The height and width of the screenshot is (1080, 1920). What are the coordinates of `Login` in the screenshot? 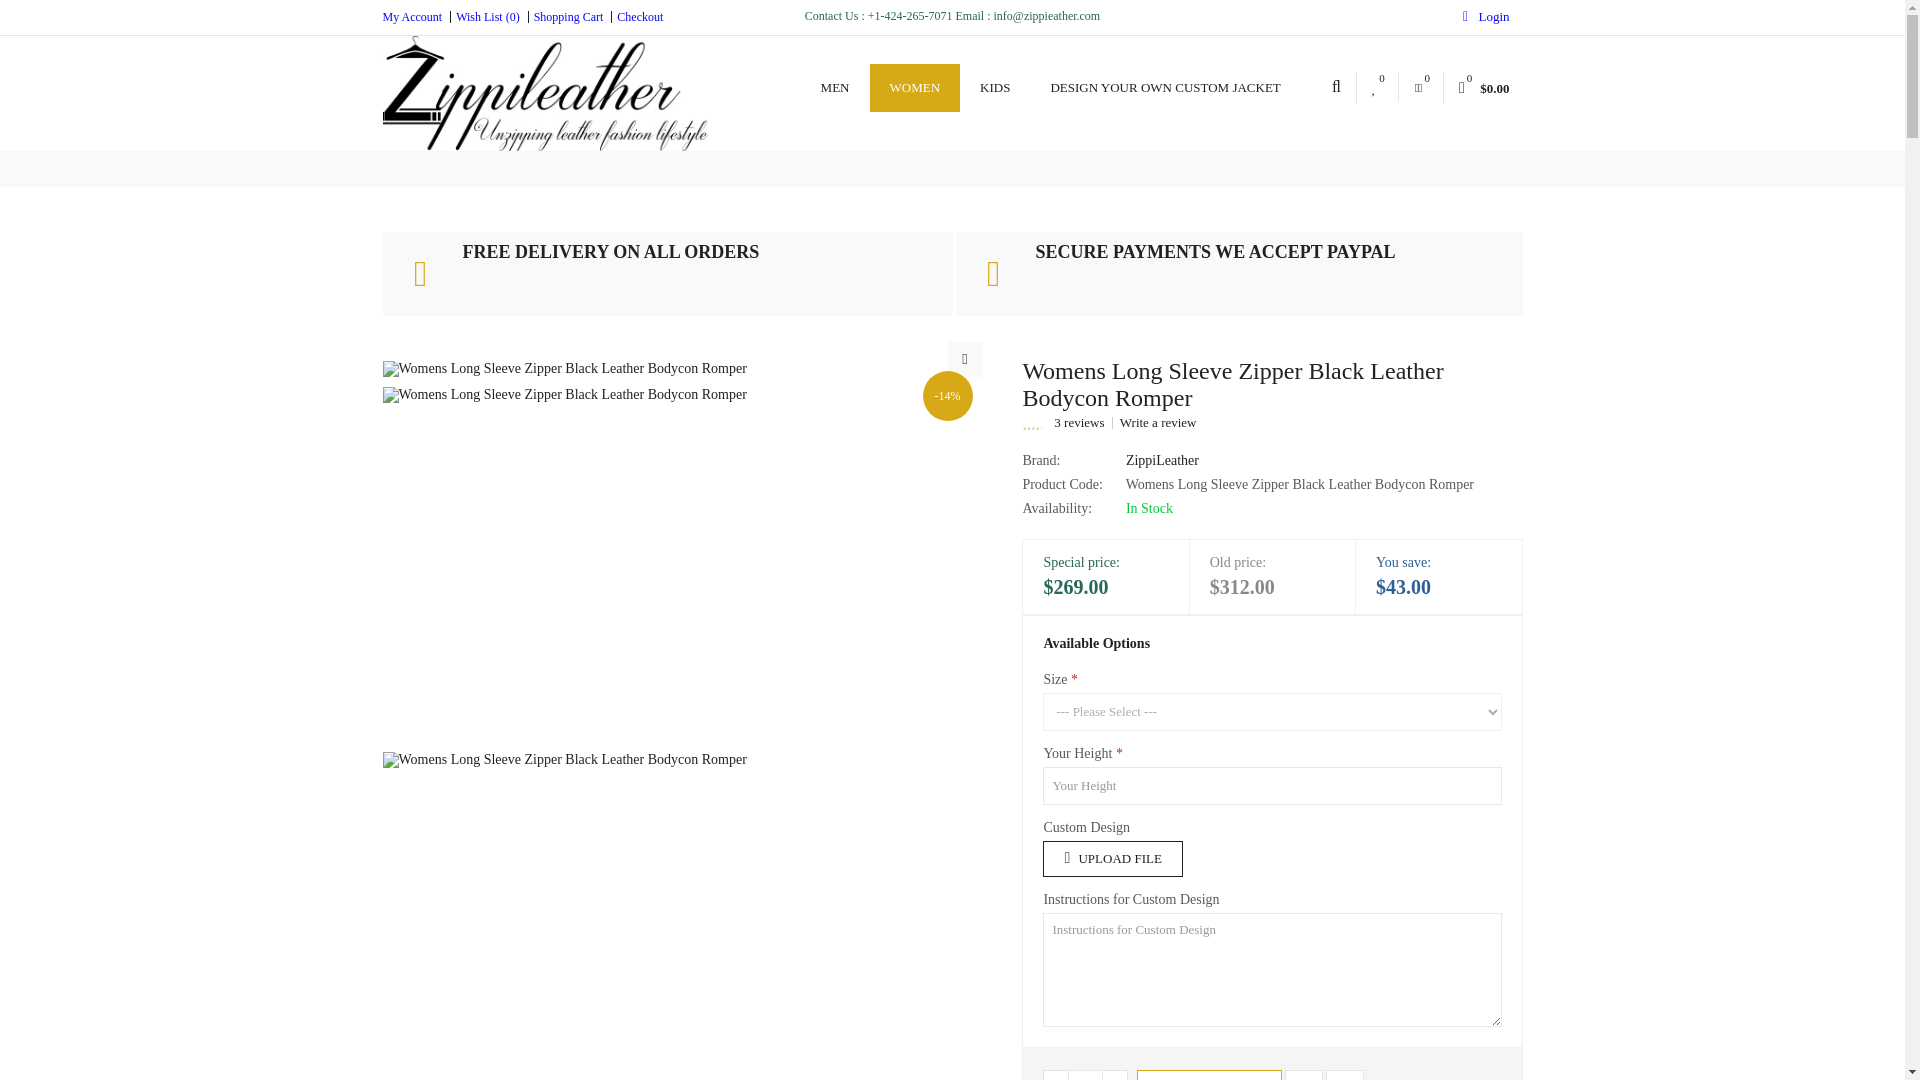 It's located at (1486, 16).